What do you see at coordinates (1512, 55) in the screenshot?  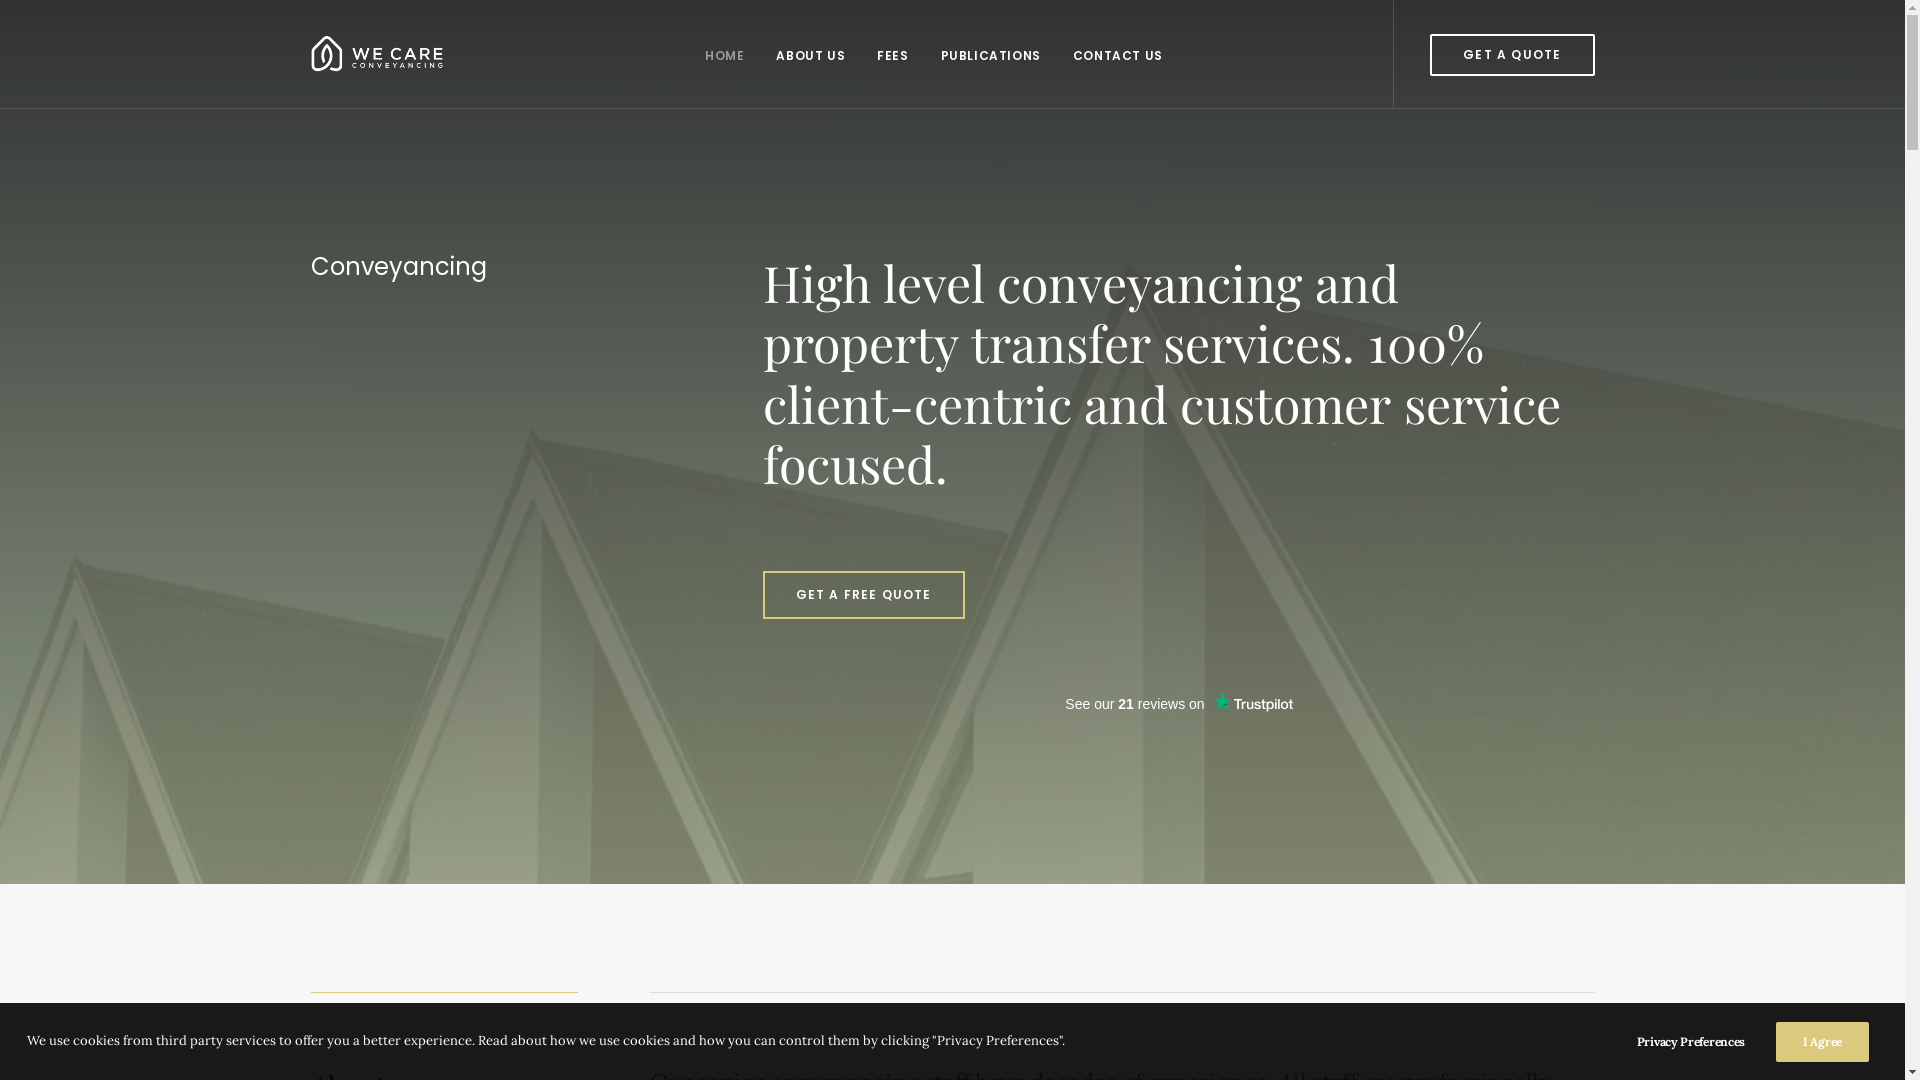 I see `GET A QUOTE` at bounding box center [1512, 55].